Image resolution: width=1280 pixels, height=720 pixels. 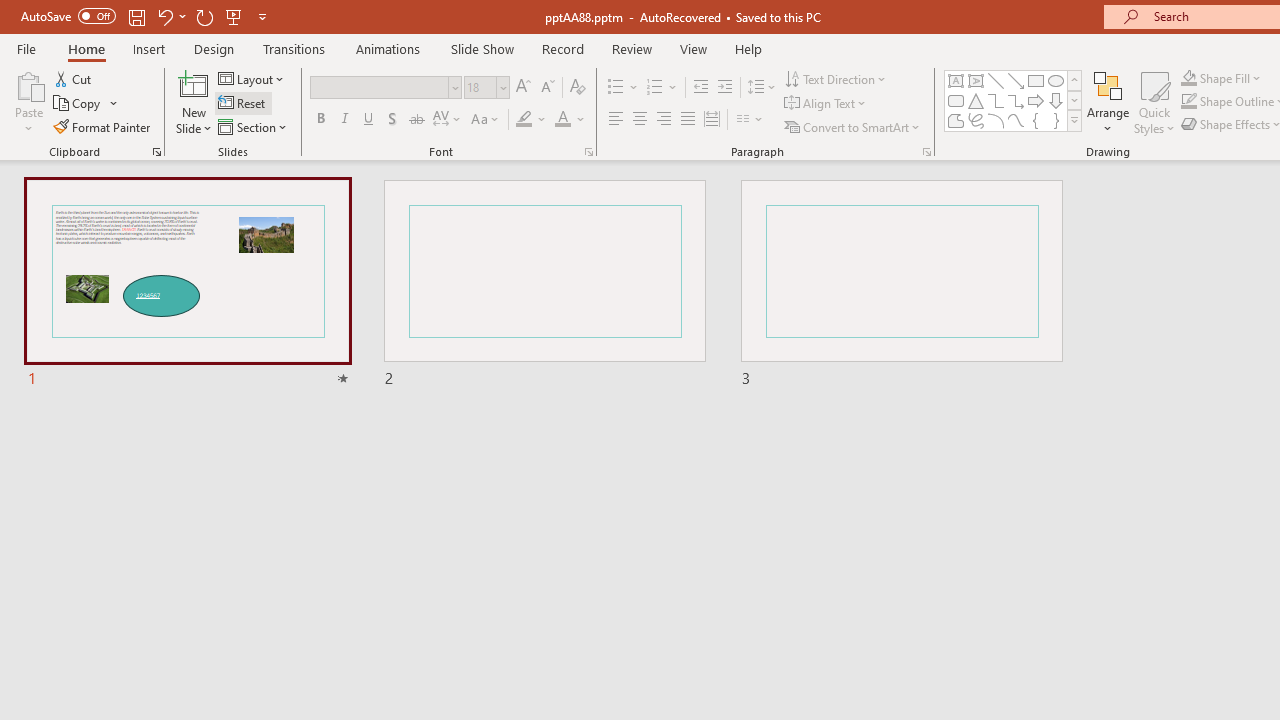 What do you see at coordinates (1188, 102) in the screenshot?
I see `Shape Outline Teal, Accent 1` at bounding box center [1188, 102].